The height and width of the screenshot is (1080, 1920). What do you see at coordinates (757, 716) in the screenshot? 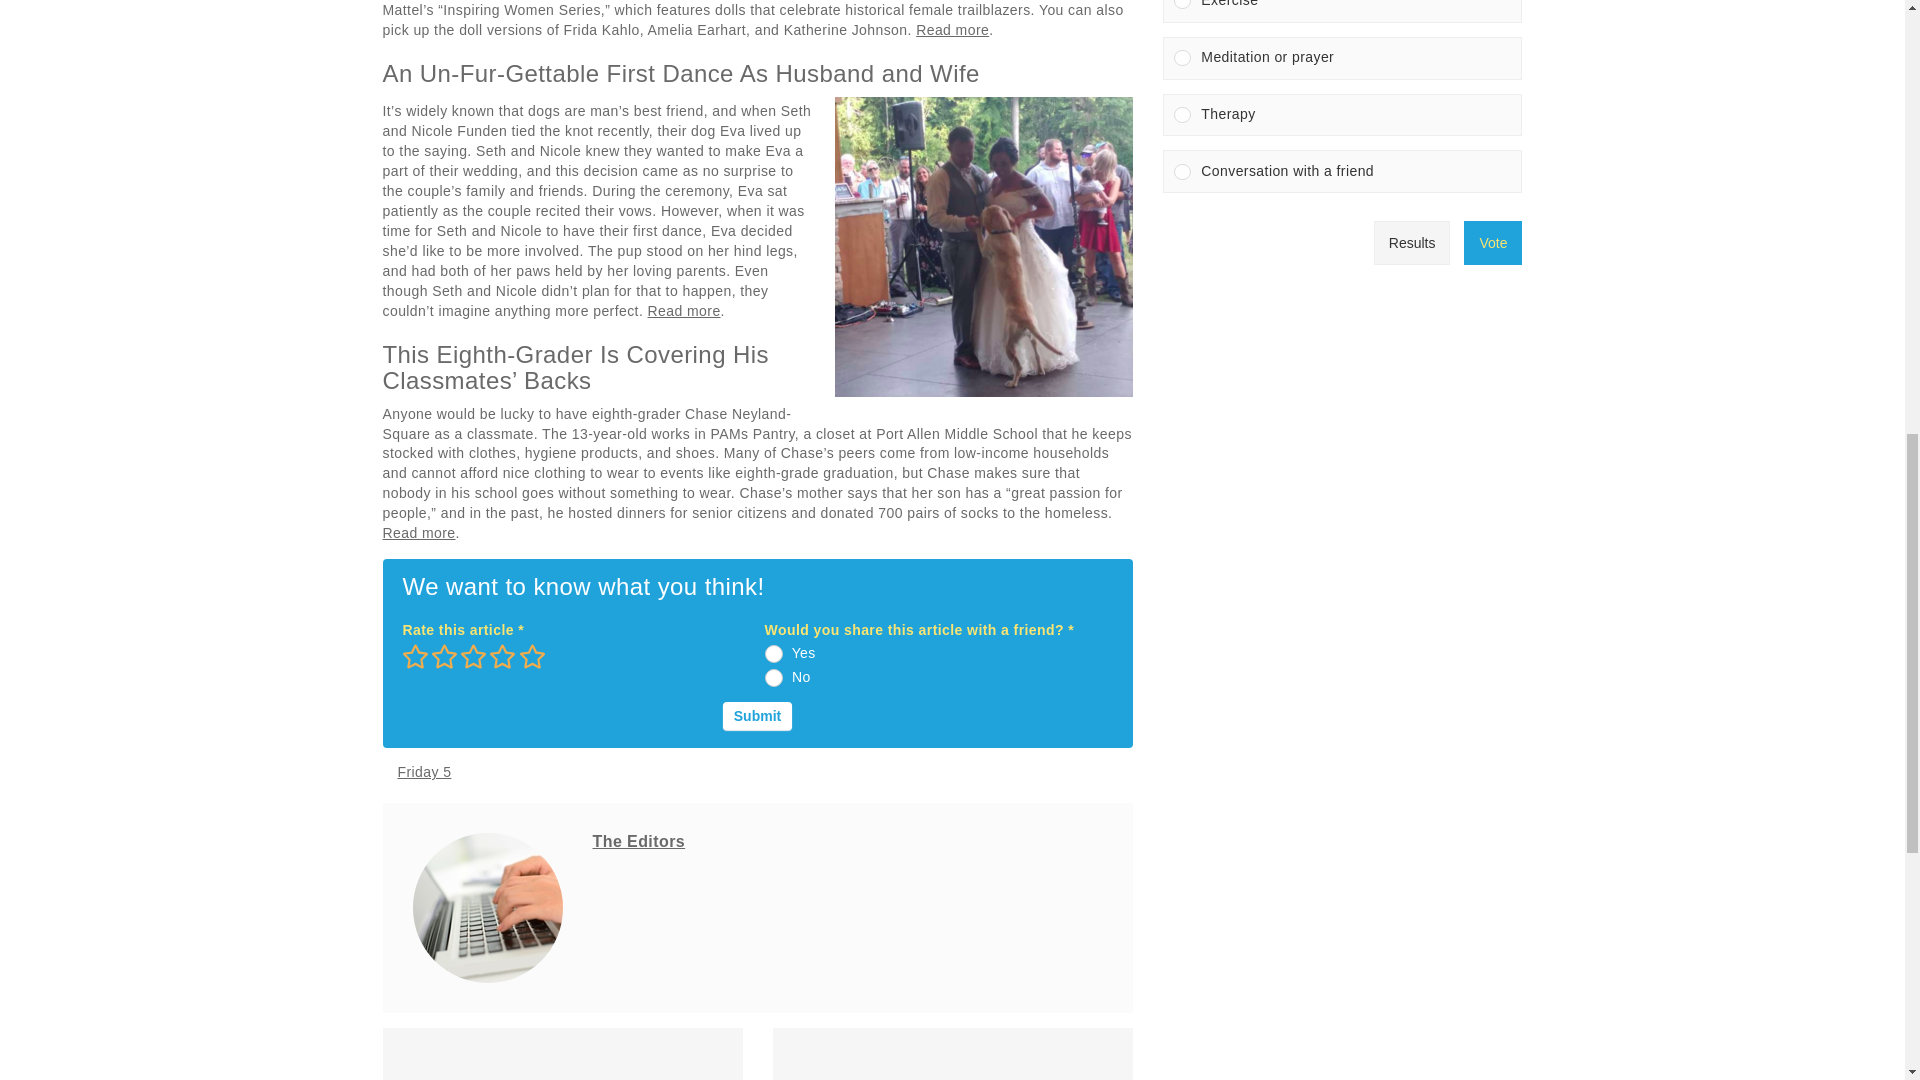
I see `Submit` at bounding box center [757, 716].